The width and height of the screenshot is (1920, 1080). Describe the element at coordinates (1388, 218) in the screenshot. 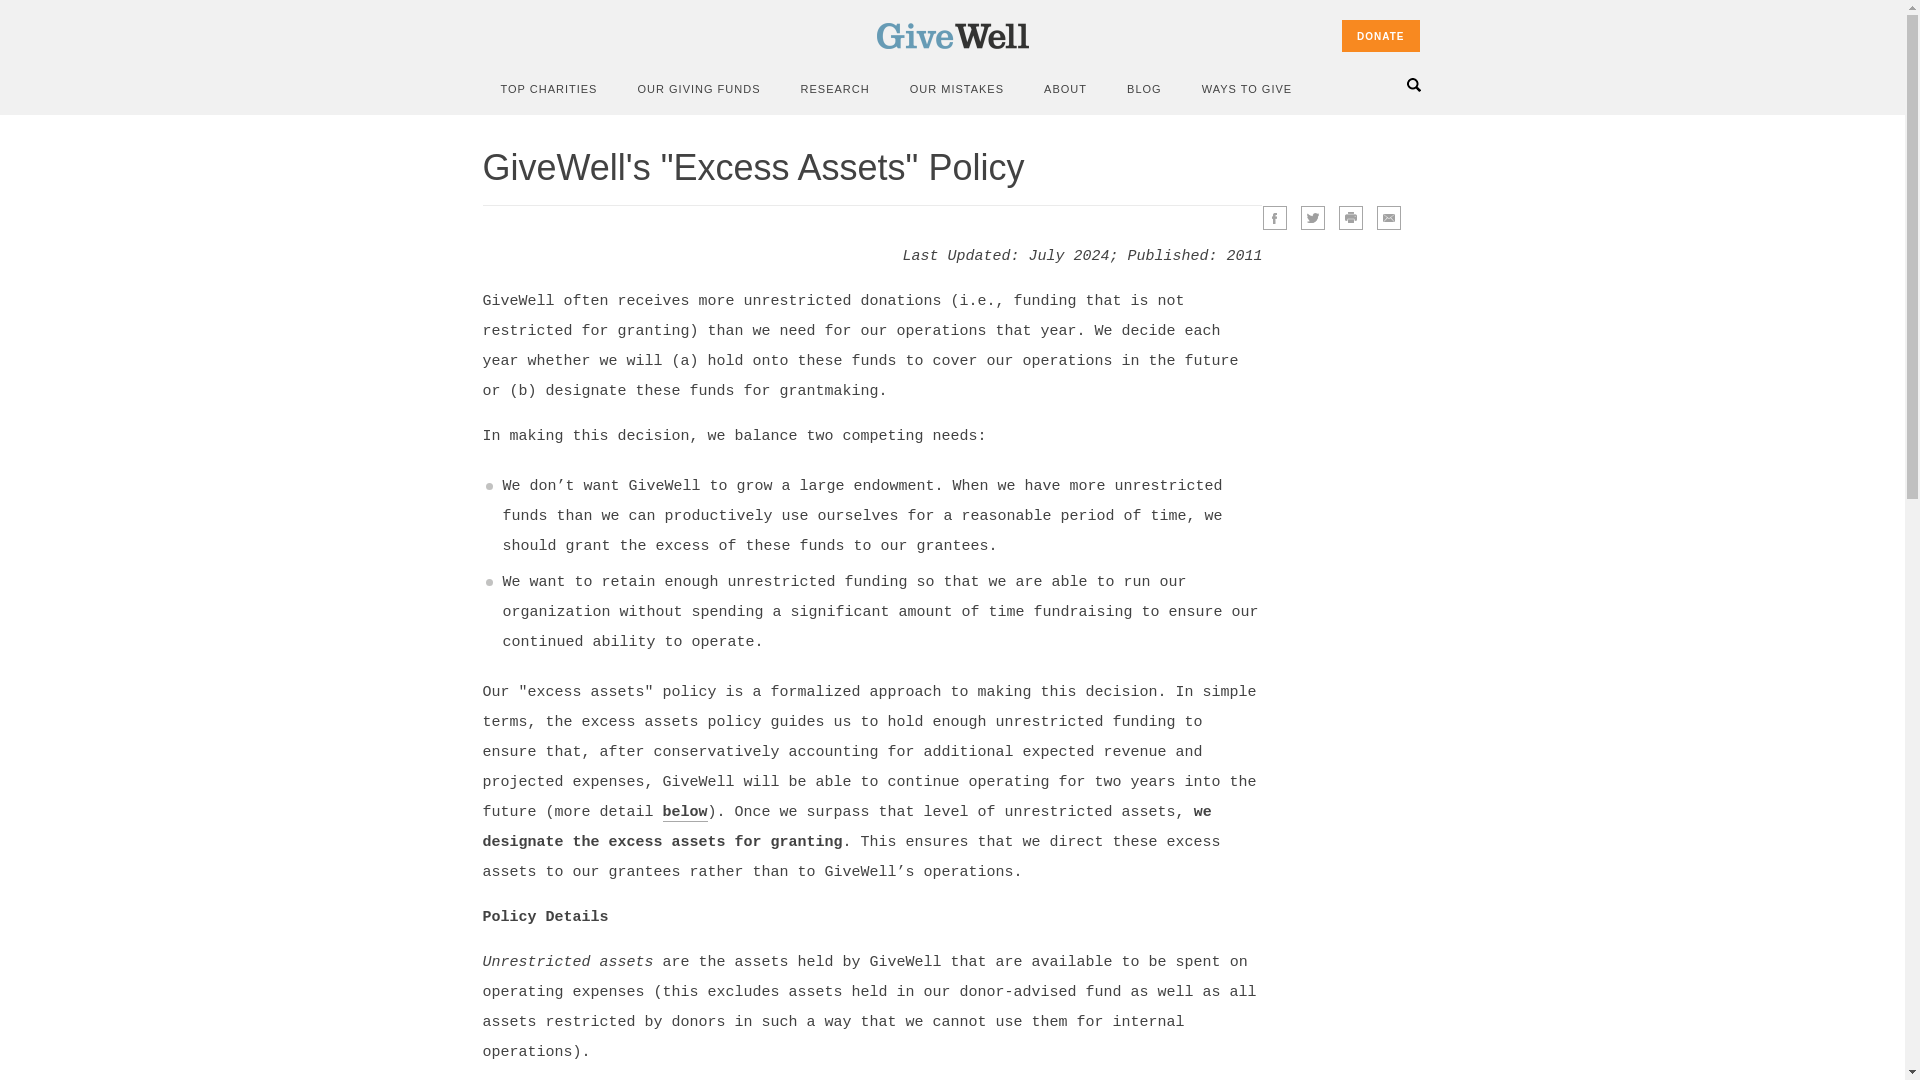

I see `Send this page by email.` at that location.